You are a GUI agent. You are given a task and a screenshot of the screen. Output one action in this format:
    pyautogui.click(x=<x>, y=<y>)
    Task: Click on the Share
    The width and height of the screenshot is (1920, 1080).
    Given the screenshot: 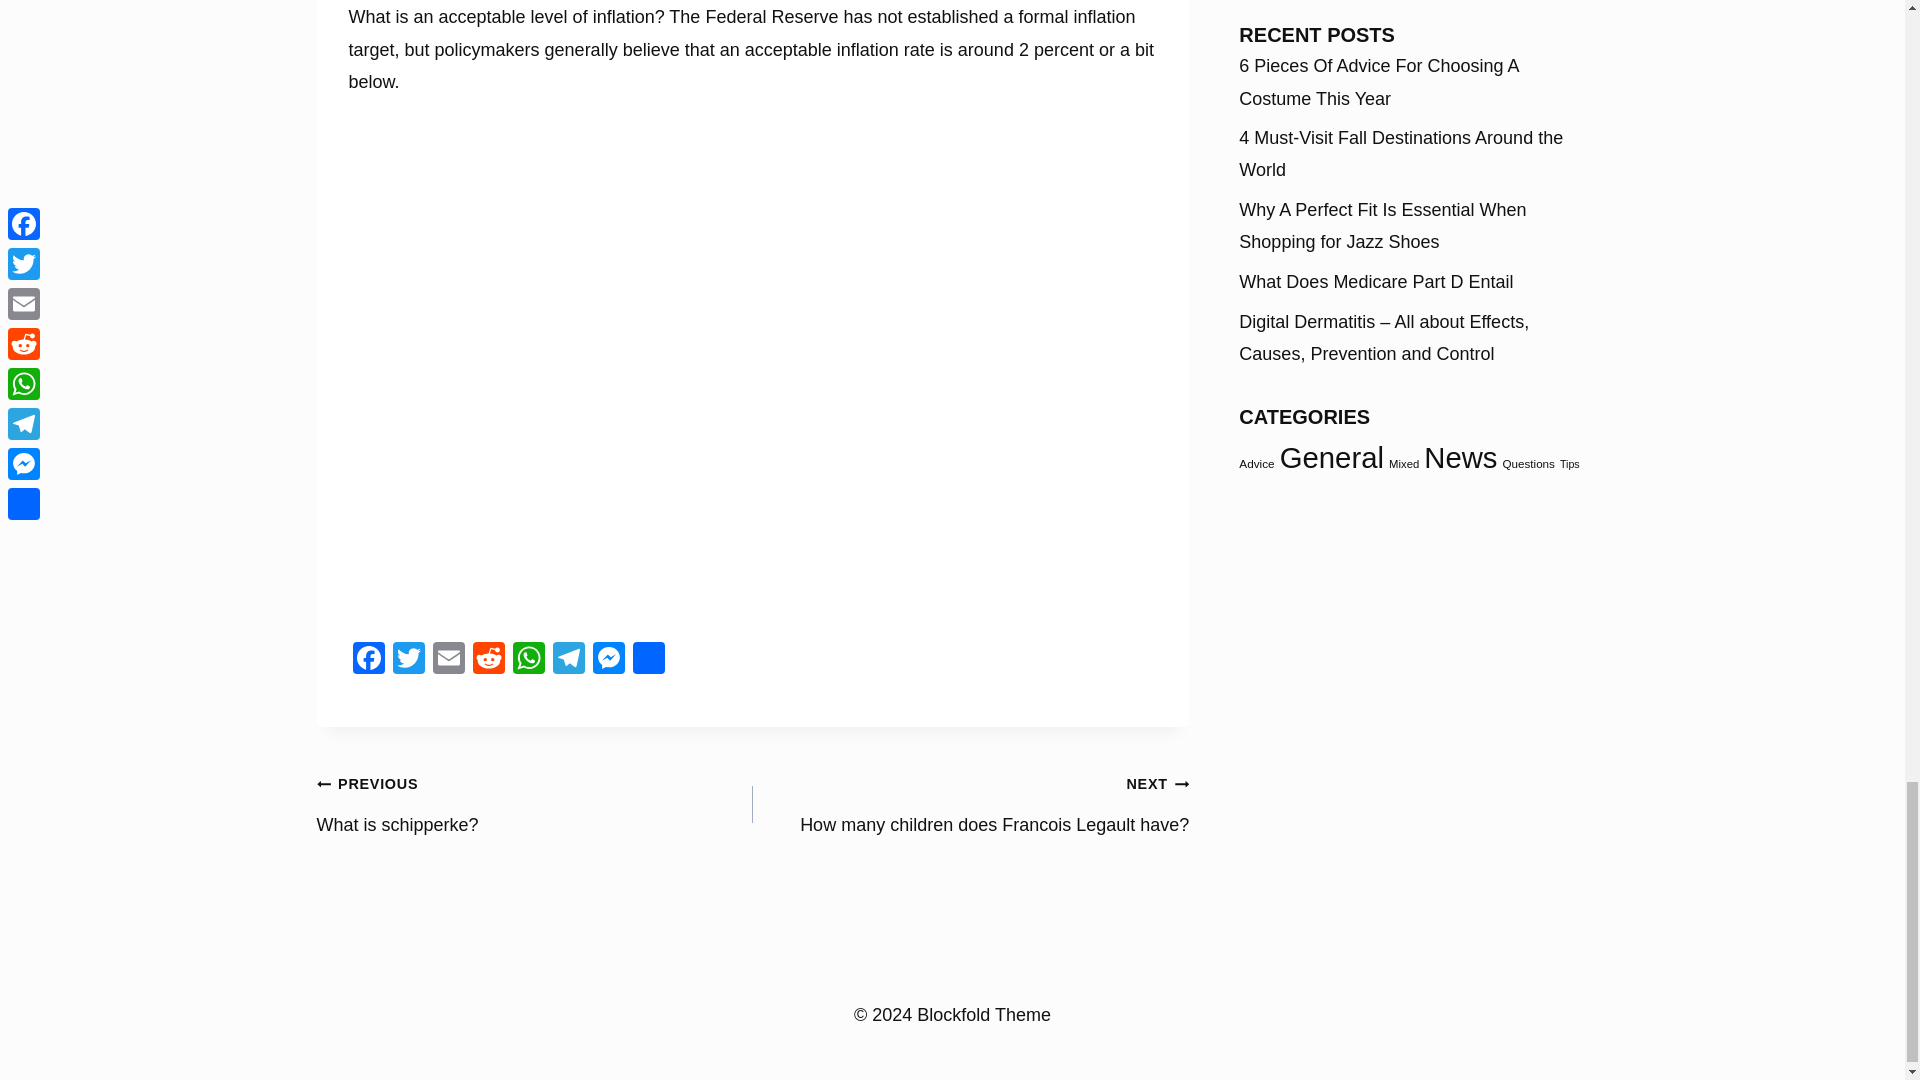 What is the action you would take?
    pyautogui.click(x=367, y=660)
    